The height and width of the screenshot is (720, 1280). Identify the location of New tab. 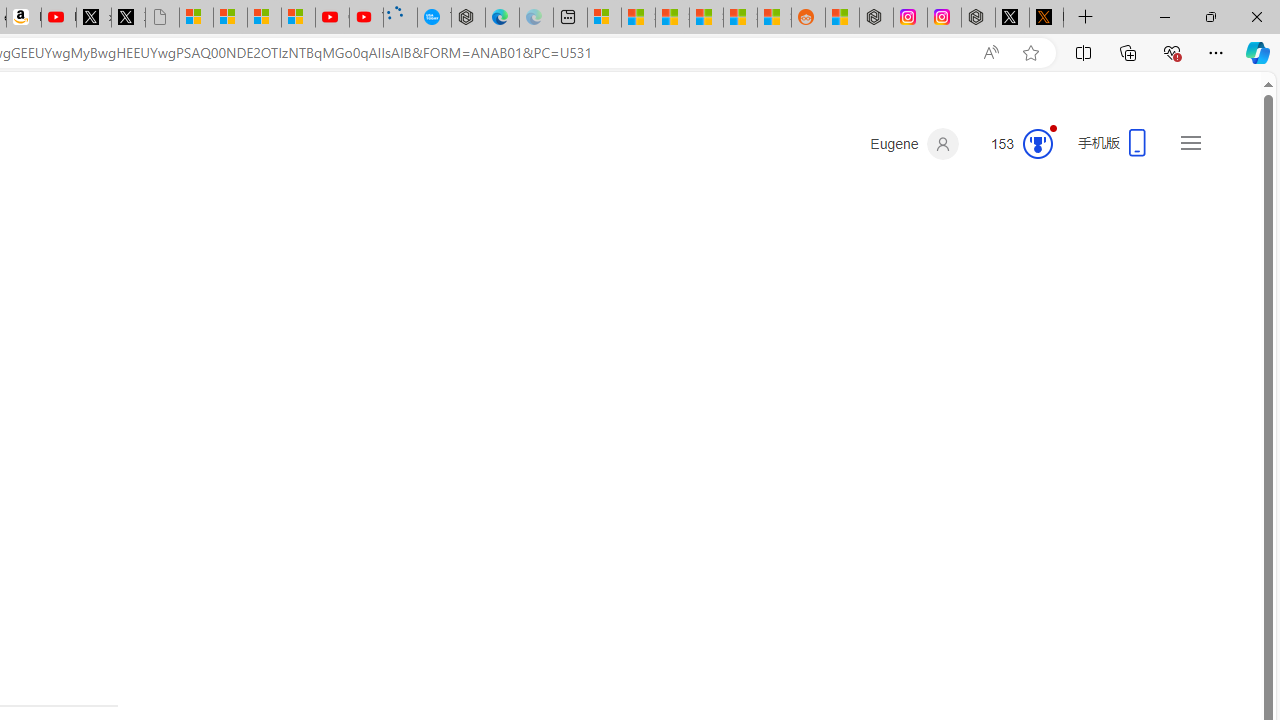
(570, 18).